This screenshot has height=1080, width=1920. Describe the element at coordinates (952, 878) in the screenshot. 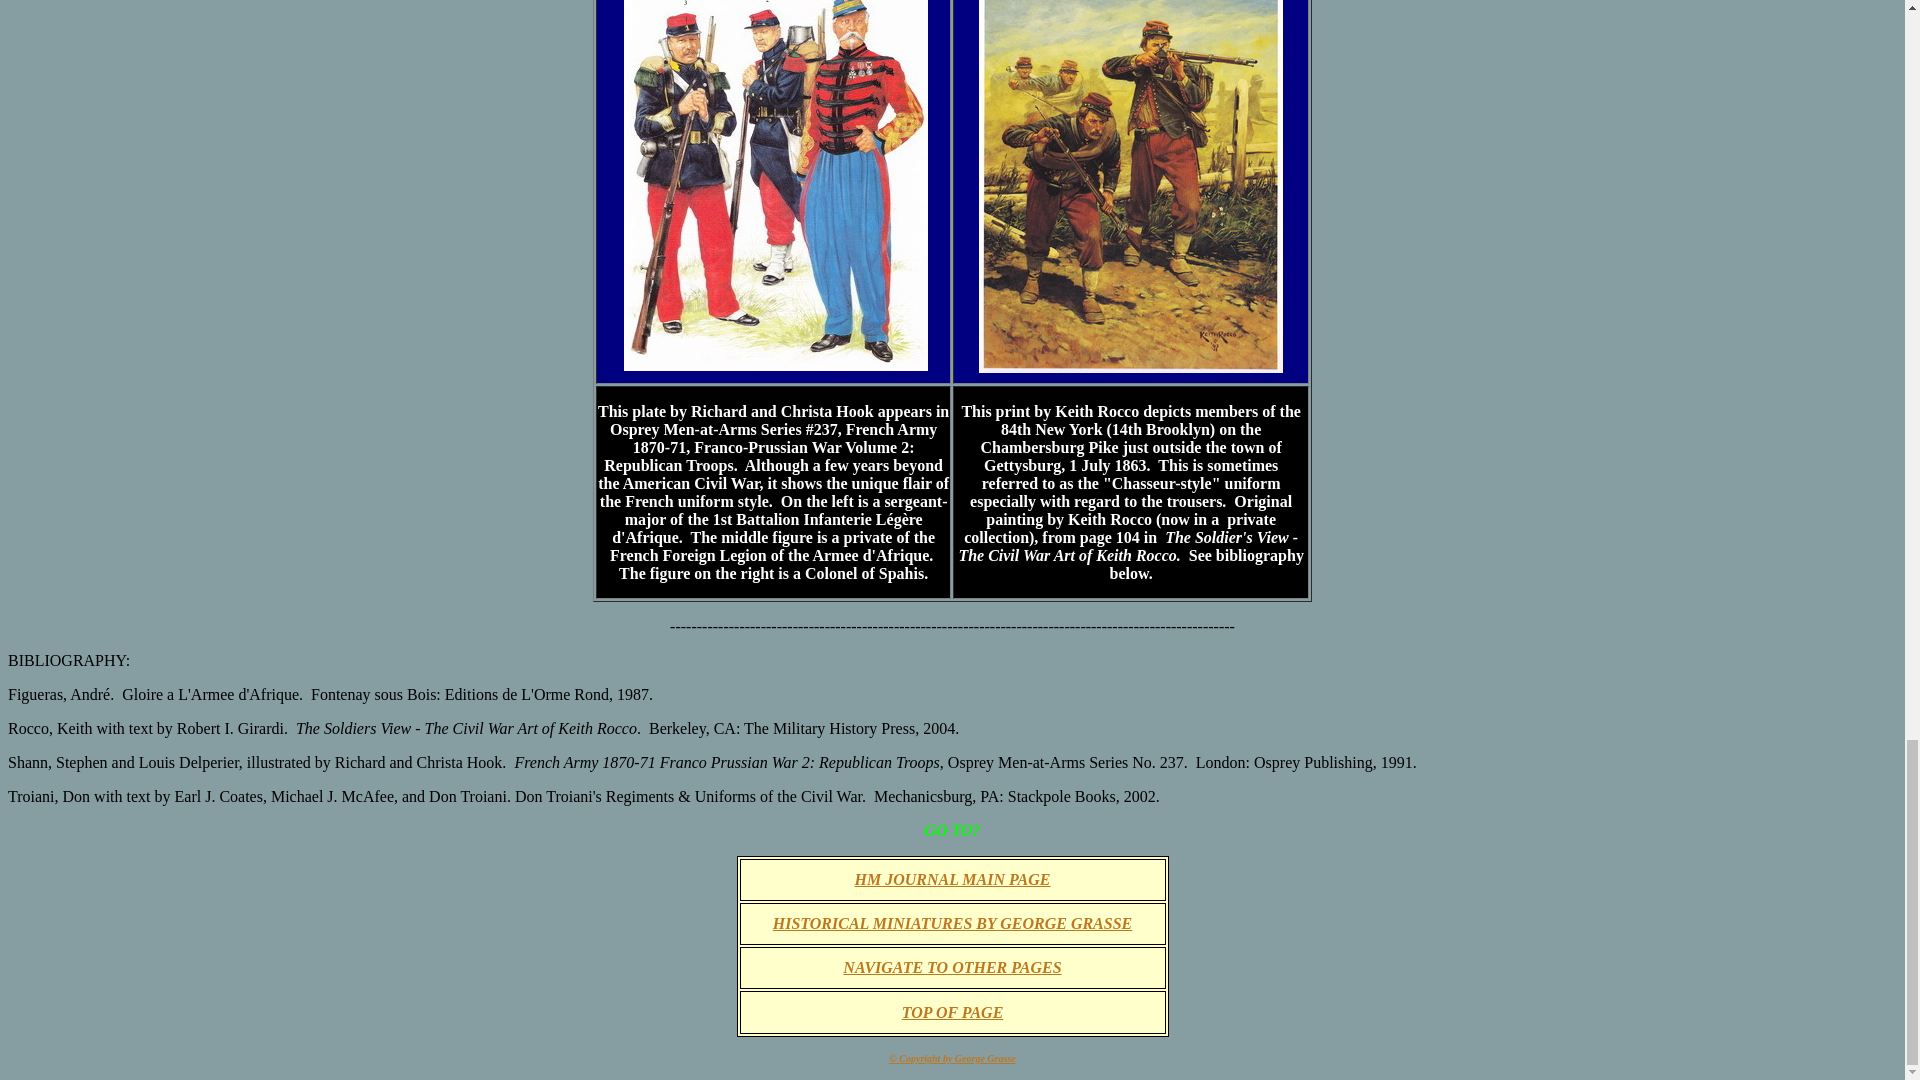

I see `HM JOURNAL MAIN PAGE` at that location.